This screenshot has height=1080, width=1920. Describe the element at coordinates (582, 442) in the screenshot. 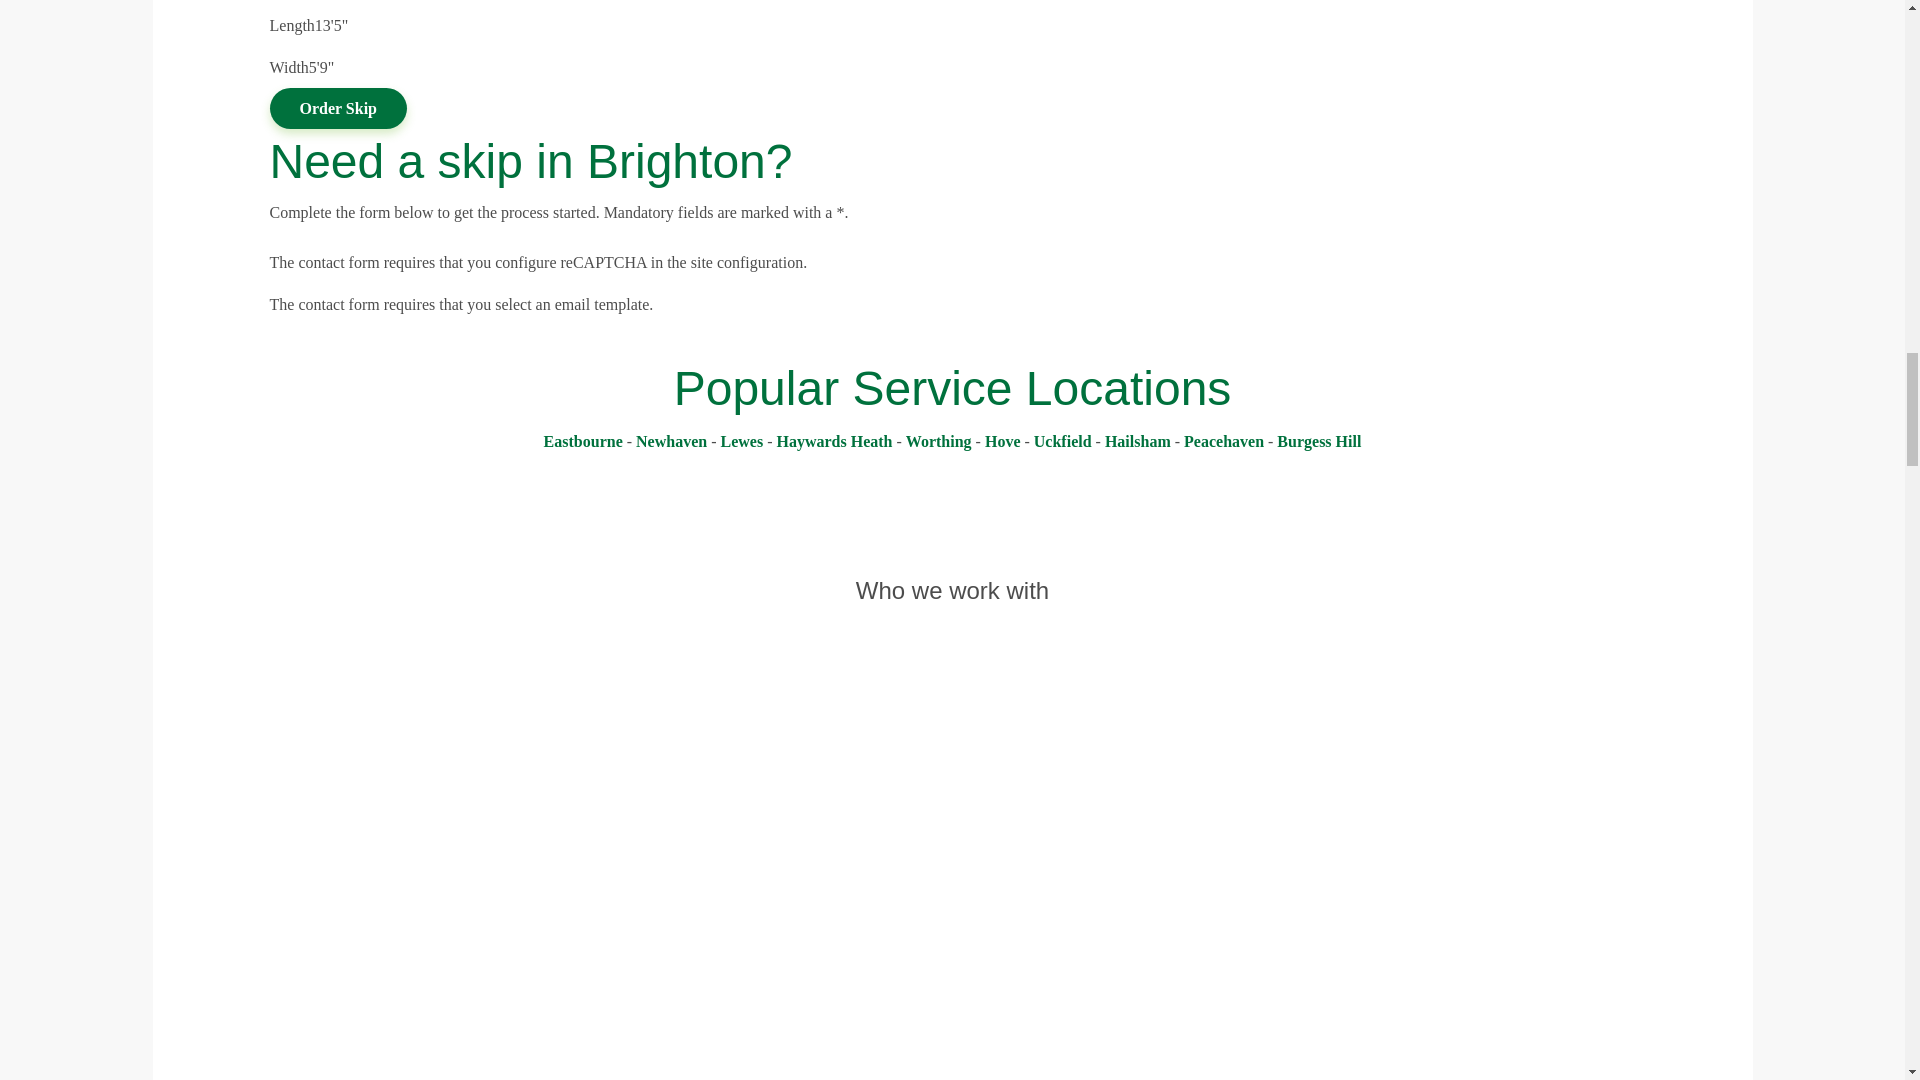

I see `Eastbourne` at that location.